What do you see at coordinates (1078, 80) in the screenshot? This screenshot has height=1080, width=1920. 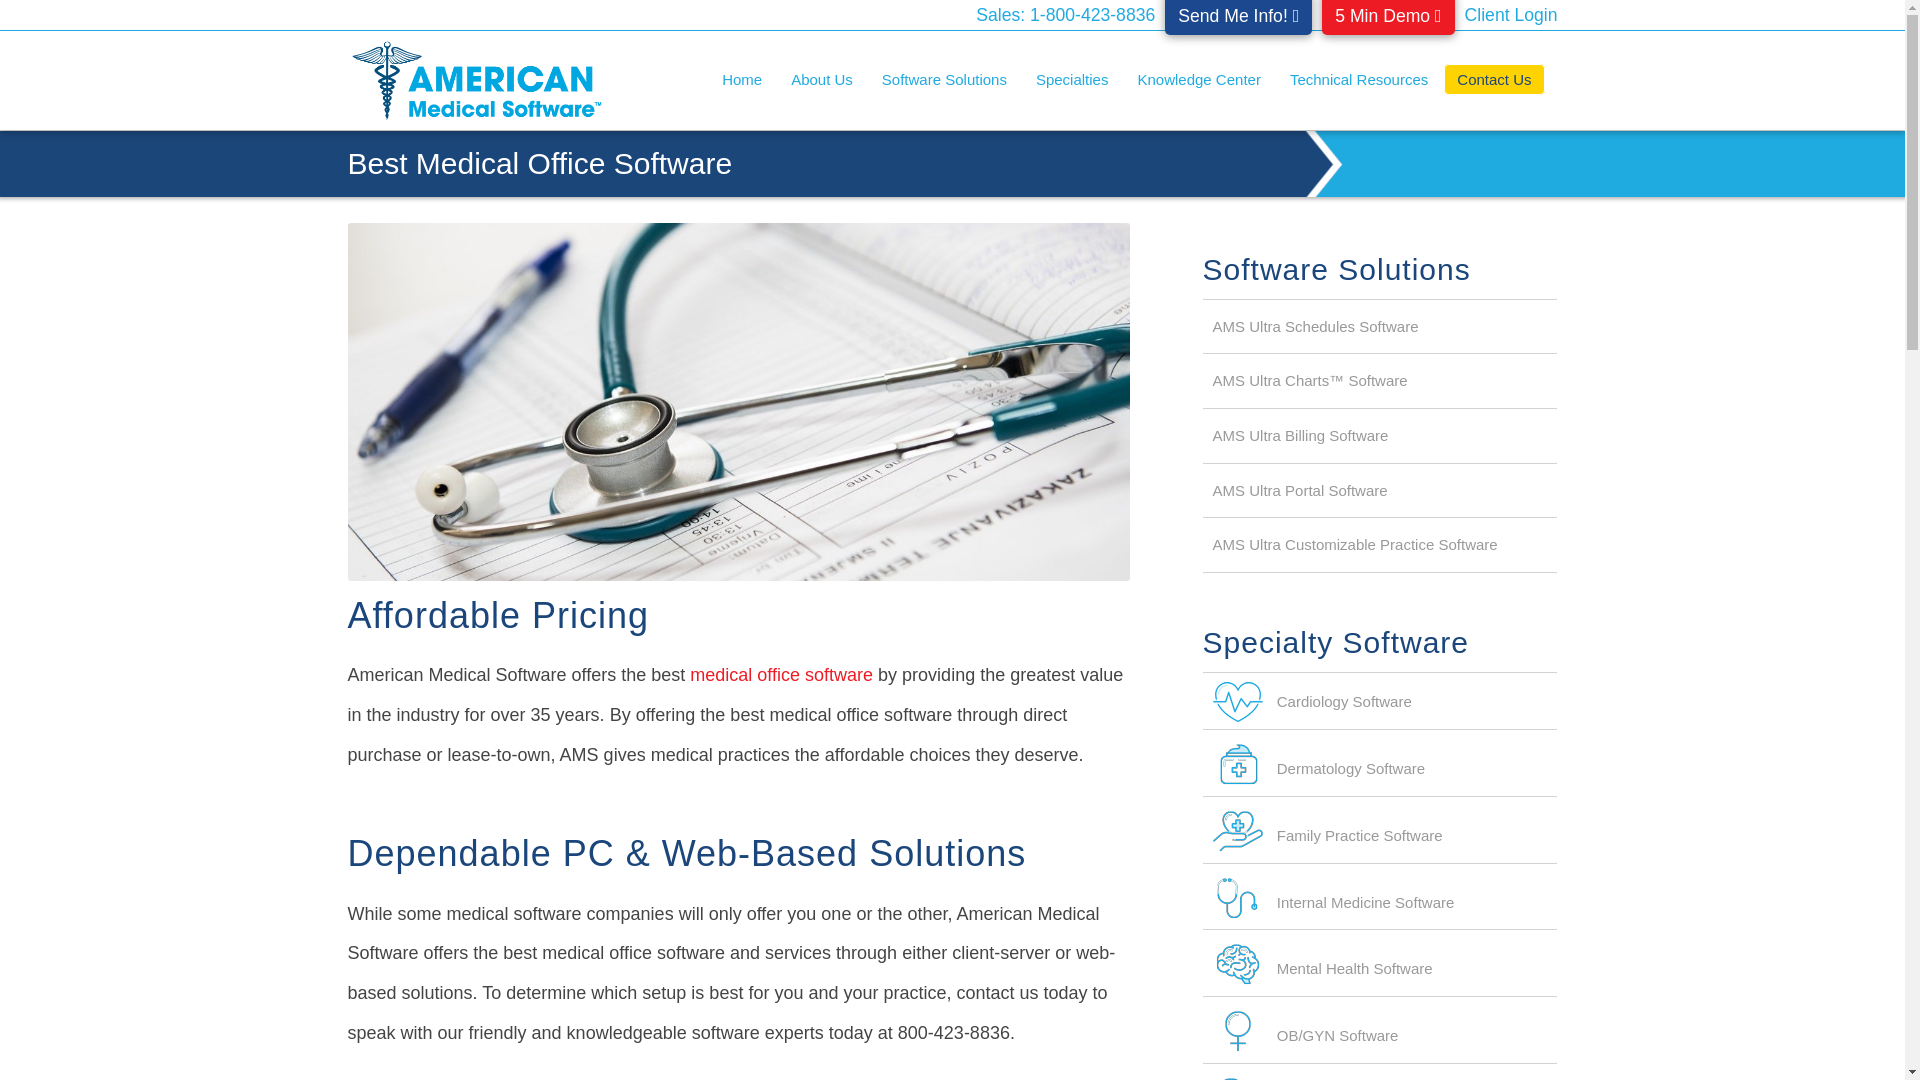 I see `Specialties` at bounding box center [1078, 80].